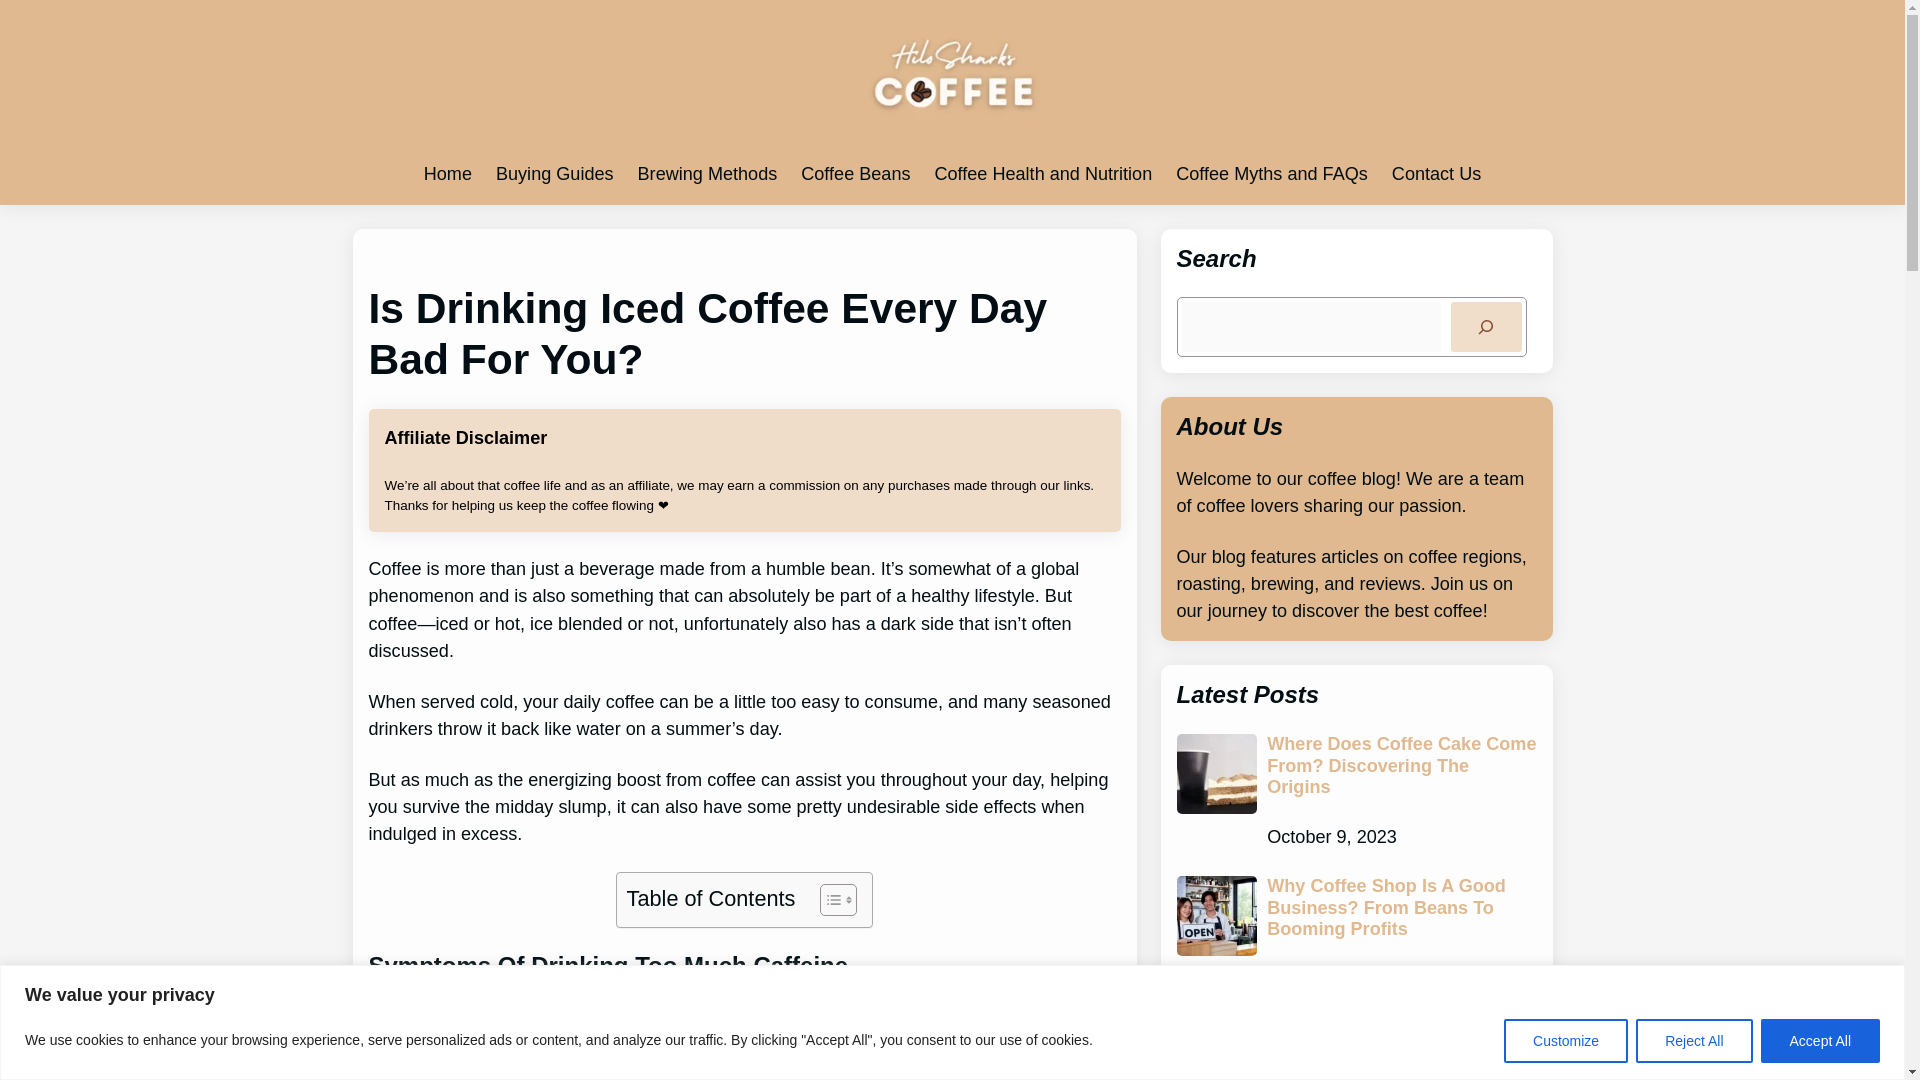  What do you see at coordinates (1006, 1018) in the screenshot?
I see `cold brew,` at bounding box center [1006, 1018].